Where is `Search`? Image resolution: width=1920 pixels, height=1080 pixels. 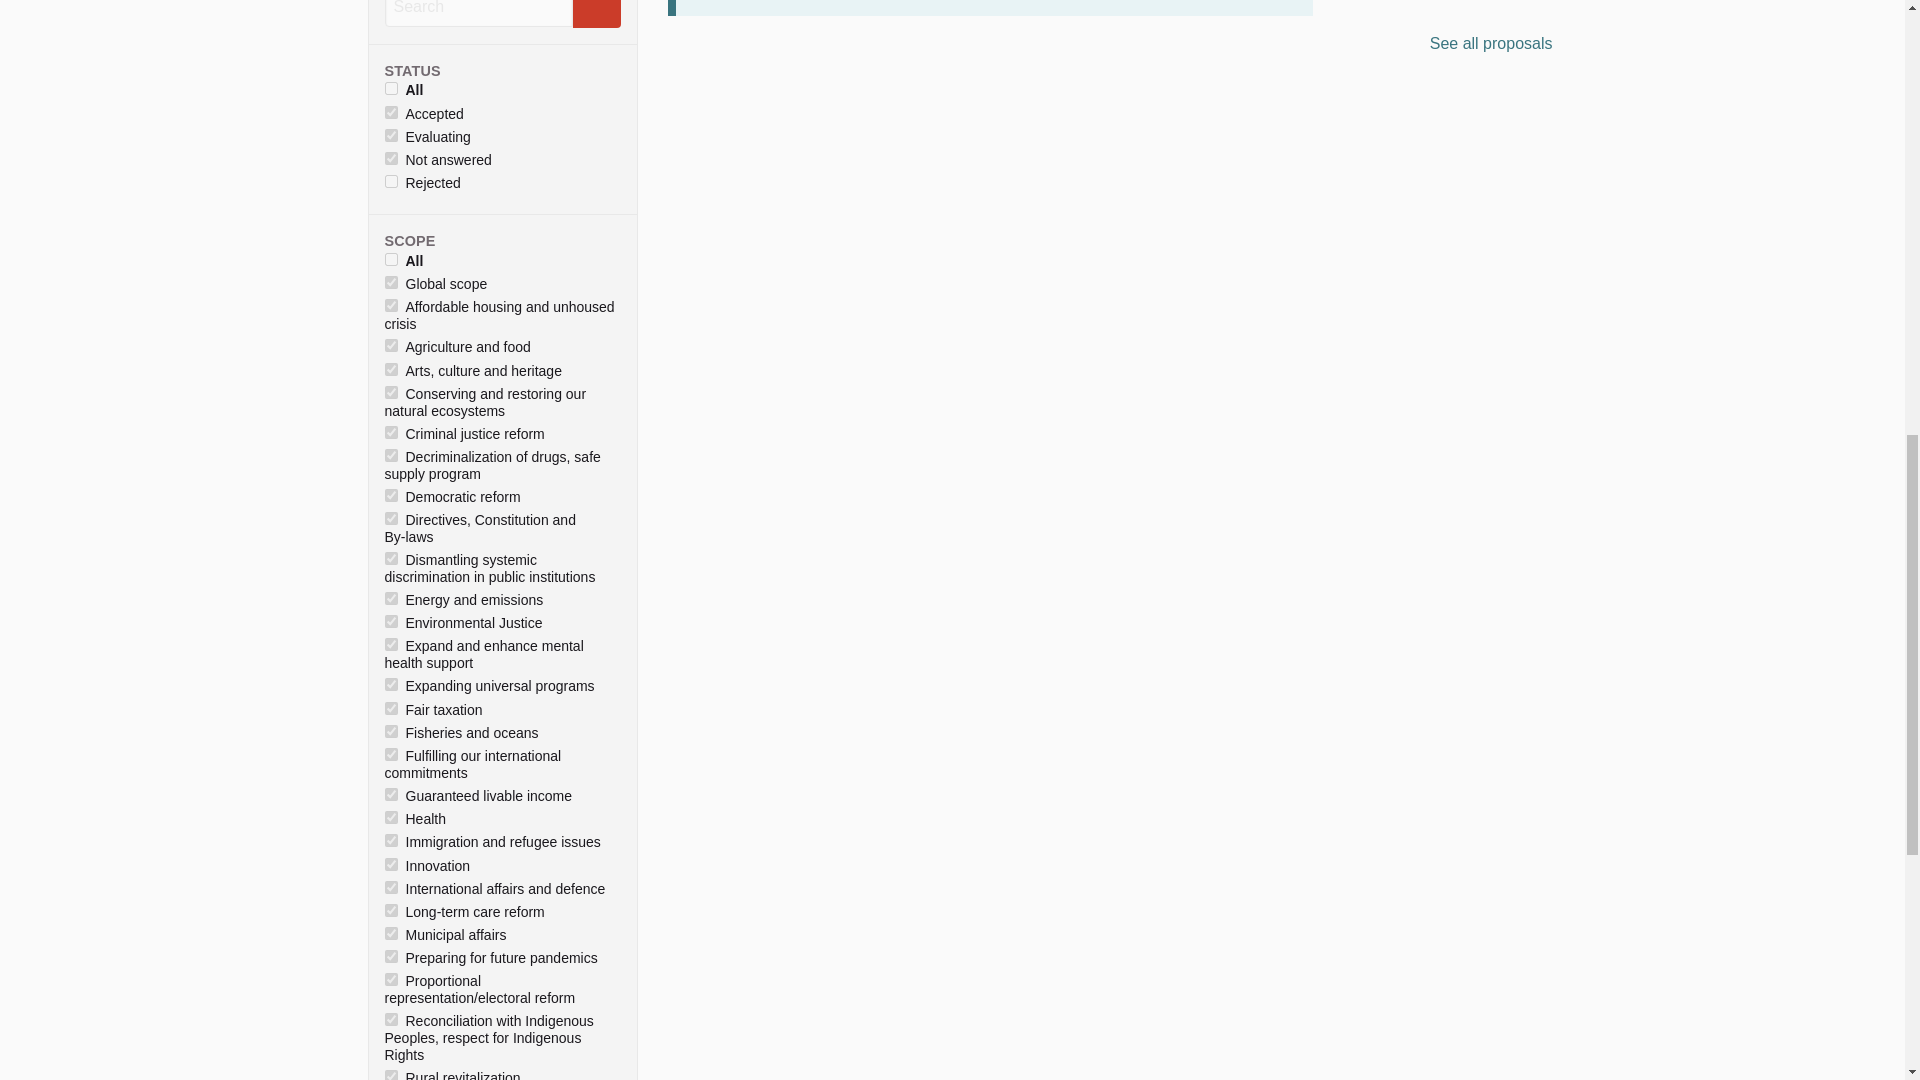
Search is located at coordinates (596, 14).